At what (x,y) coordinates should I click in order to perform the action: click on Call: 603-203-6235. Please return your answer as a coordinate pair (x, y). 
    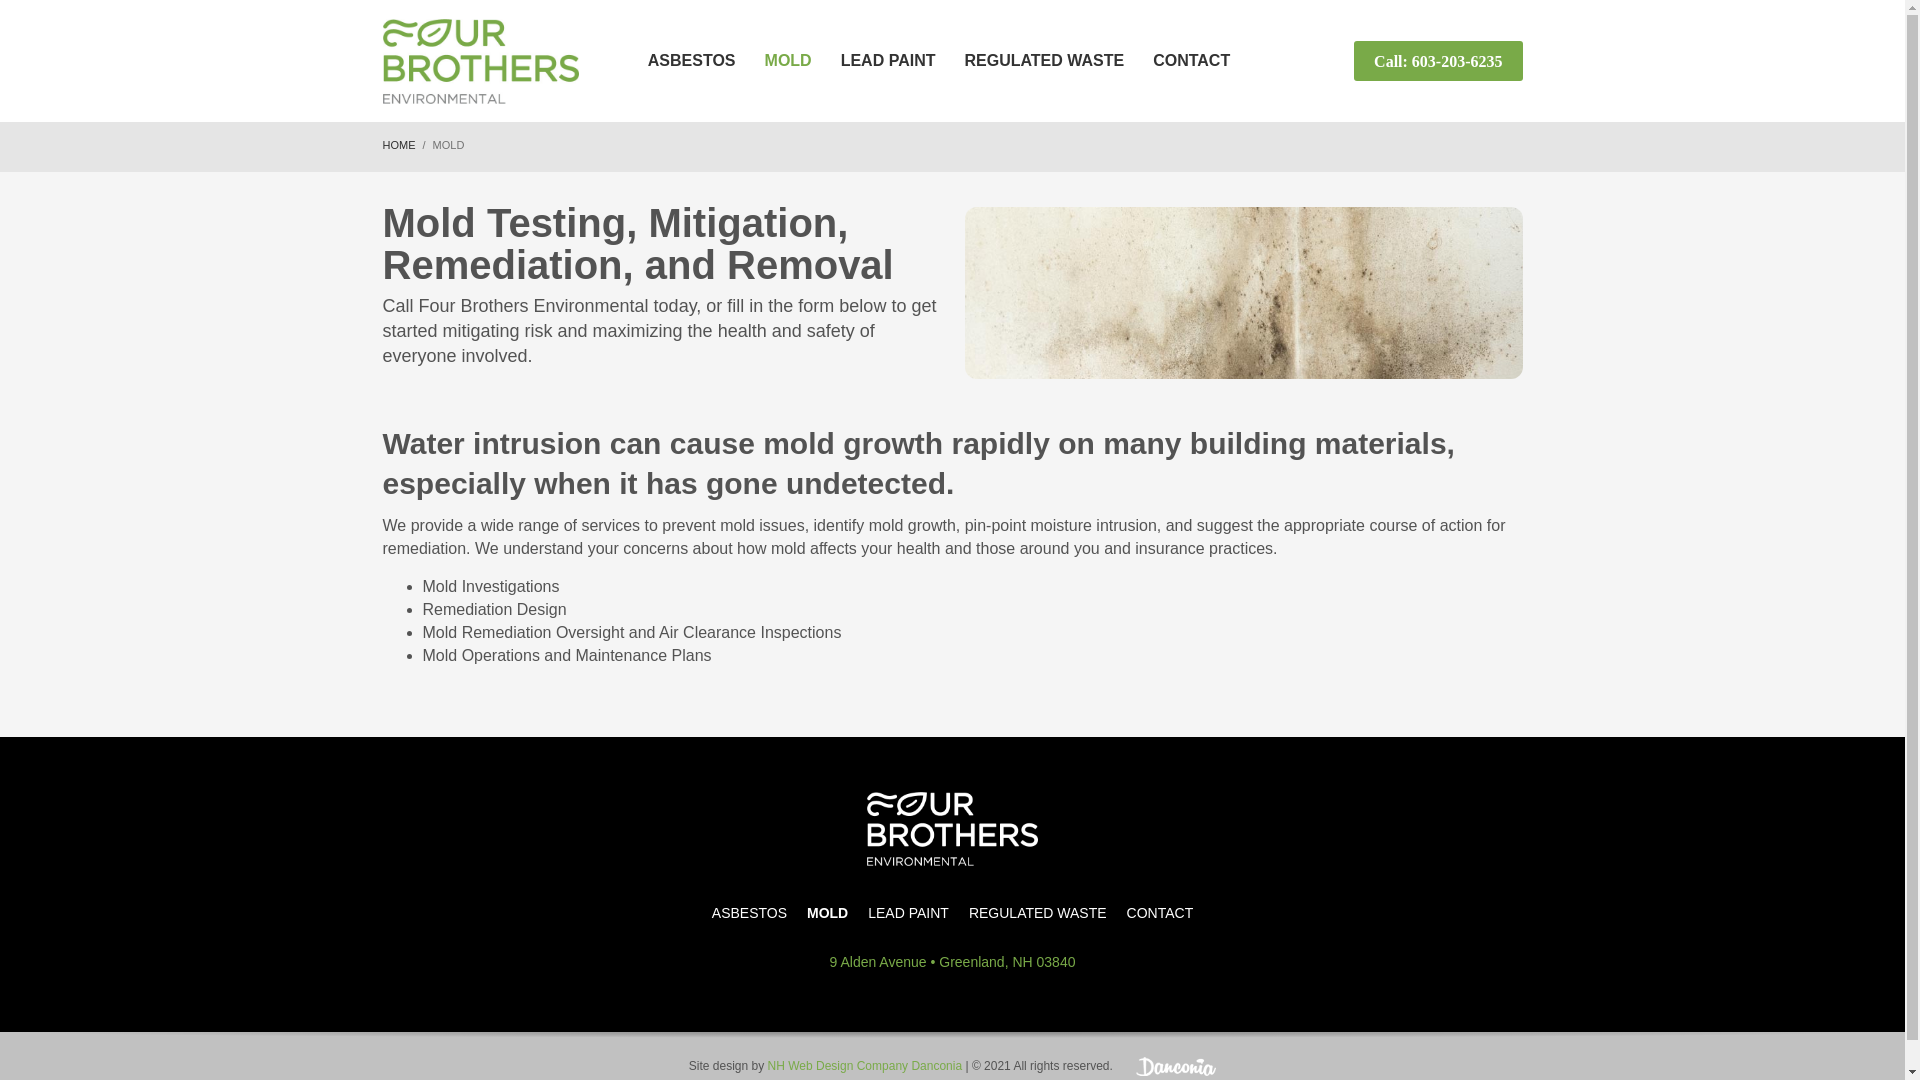
    Looking at the image, I should click on (1438, 60).